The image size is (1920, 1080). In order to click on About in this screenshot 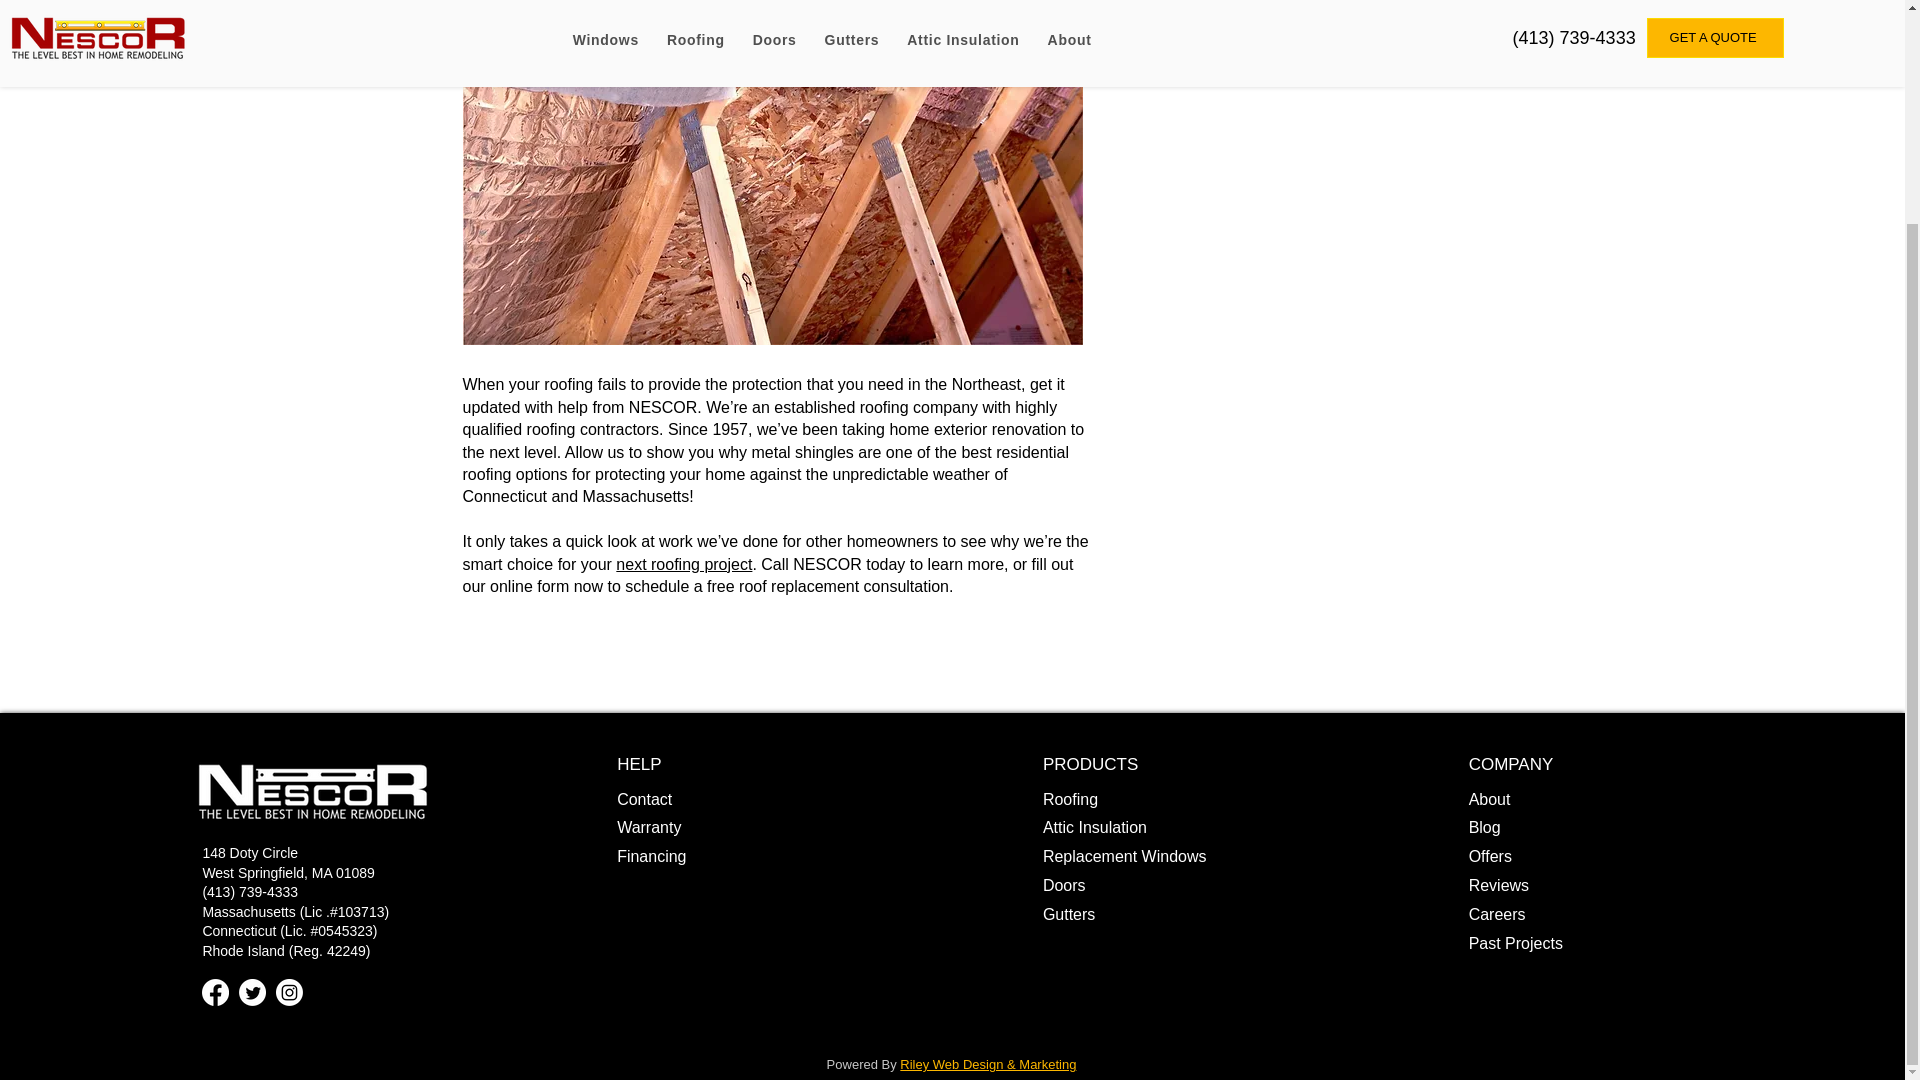, I will do `click(1490, 798)`.